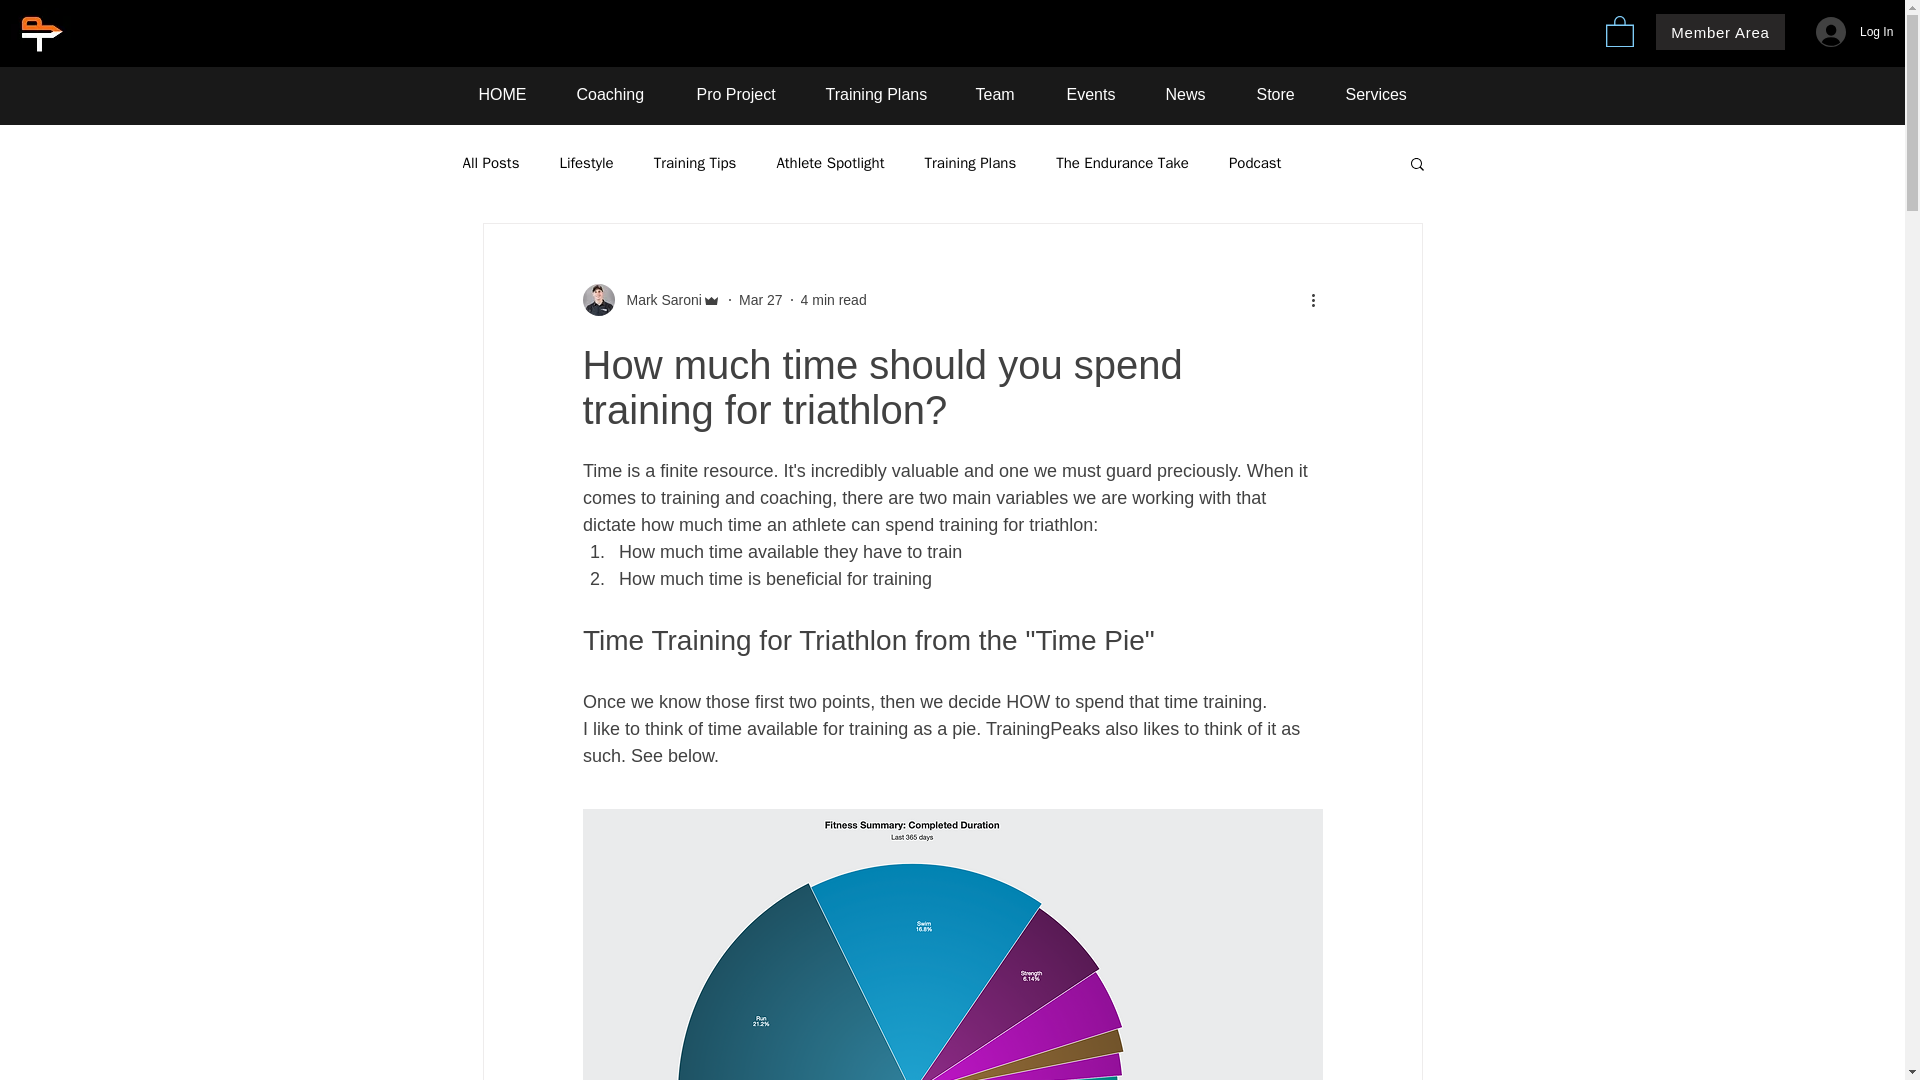 The width and height of the screenshot is (1920, 1080). Describe the element at coordinates (969, 163) in the screenshot. I see `Training Plans` at that location.